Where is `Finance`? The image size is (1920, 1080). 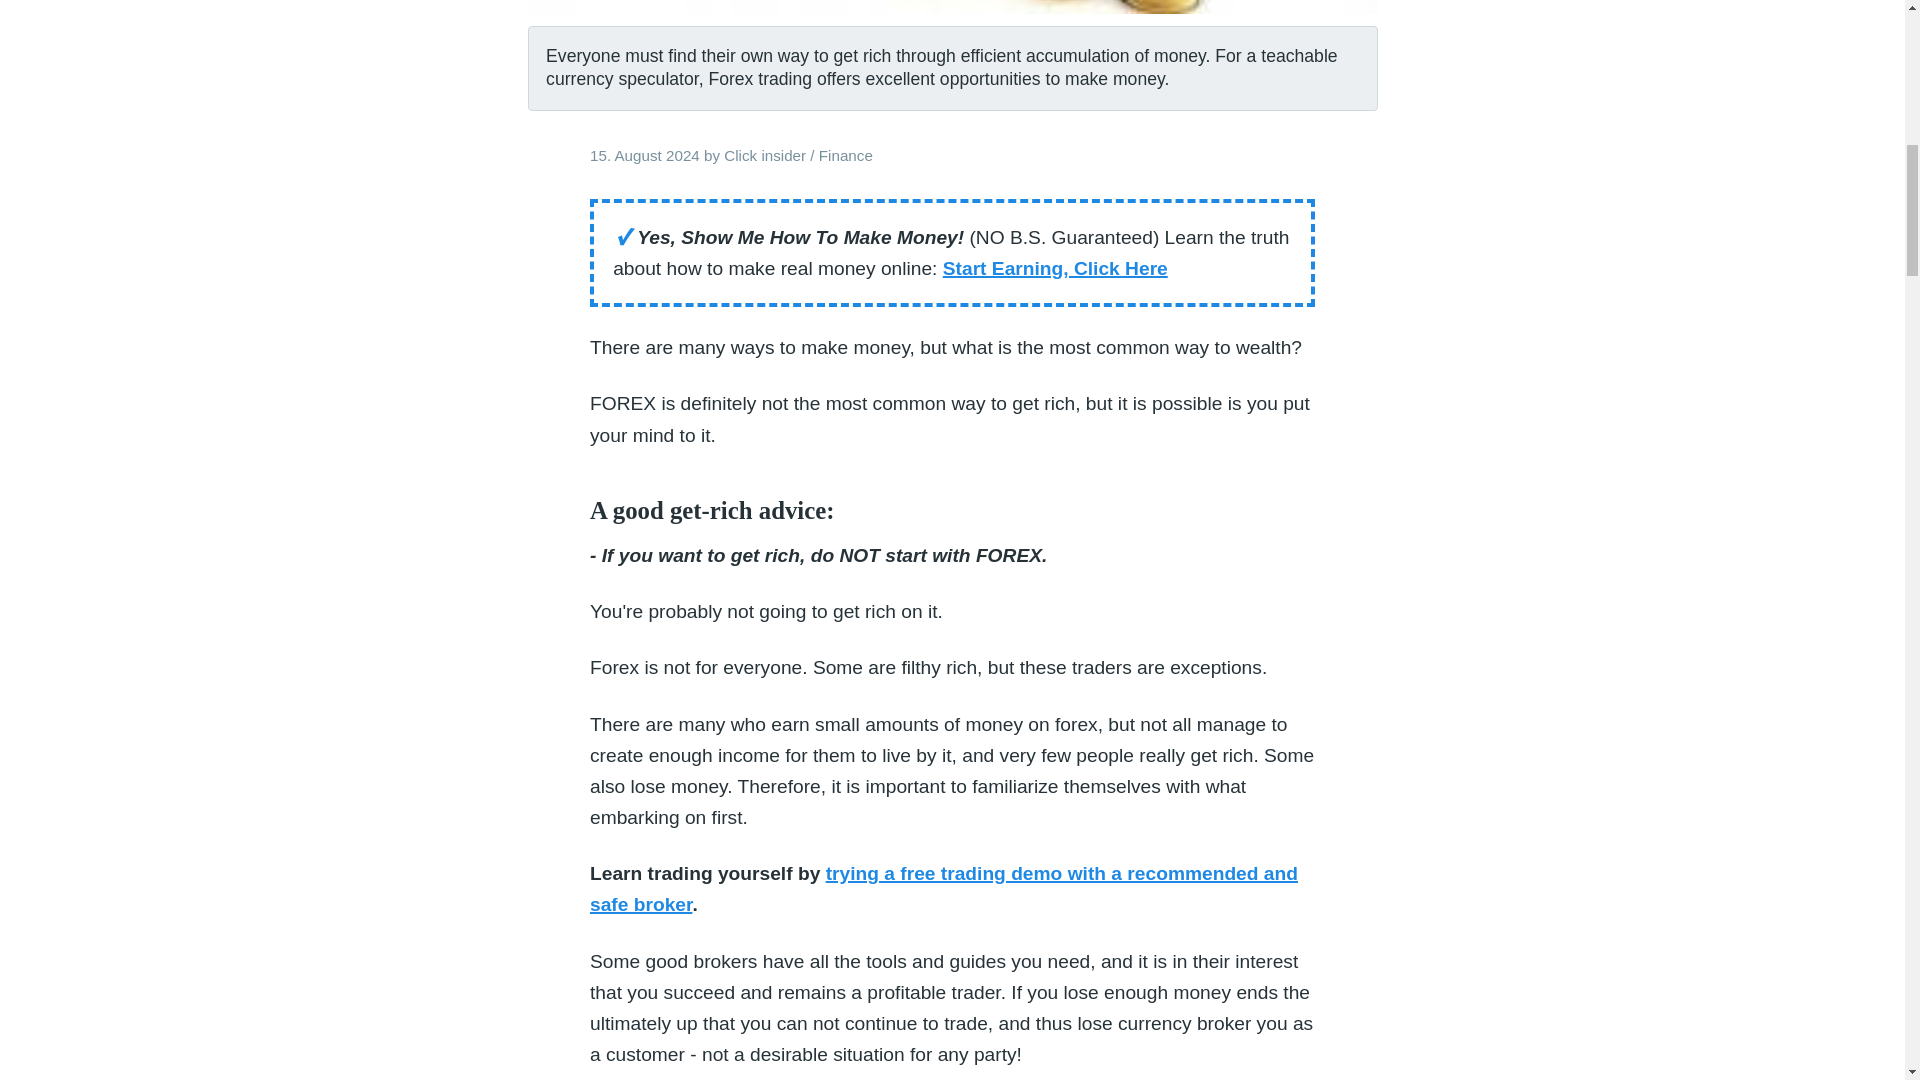
Finance is located at coordinates (846, 155).